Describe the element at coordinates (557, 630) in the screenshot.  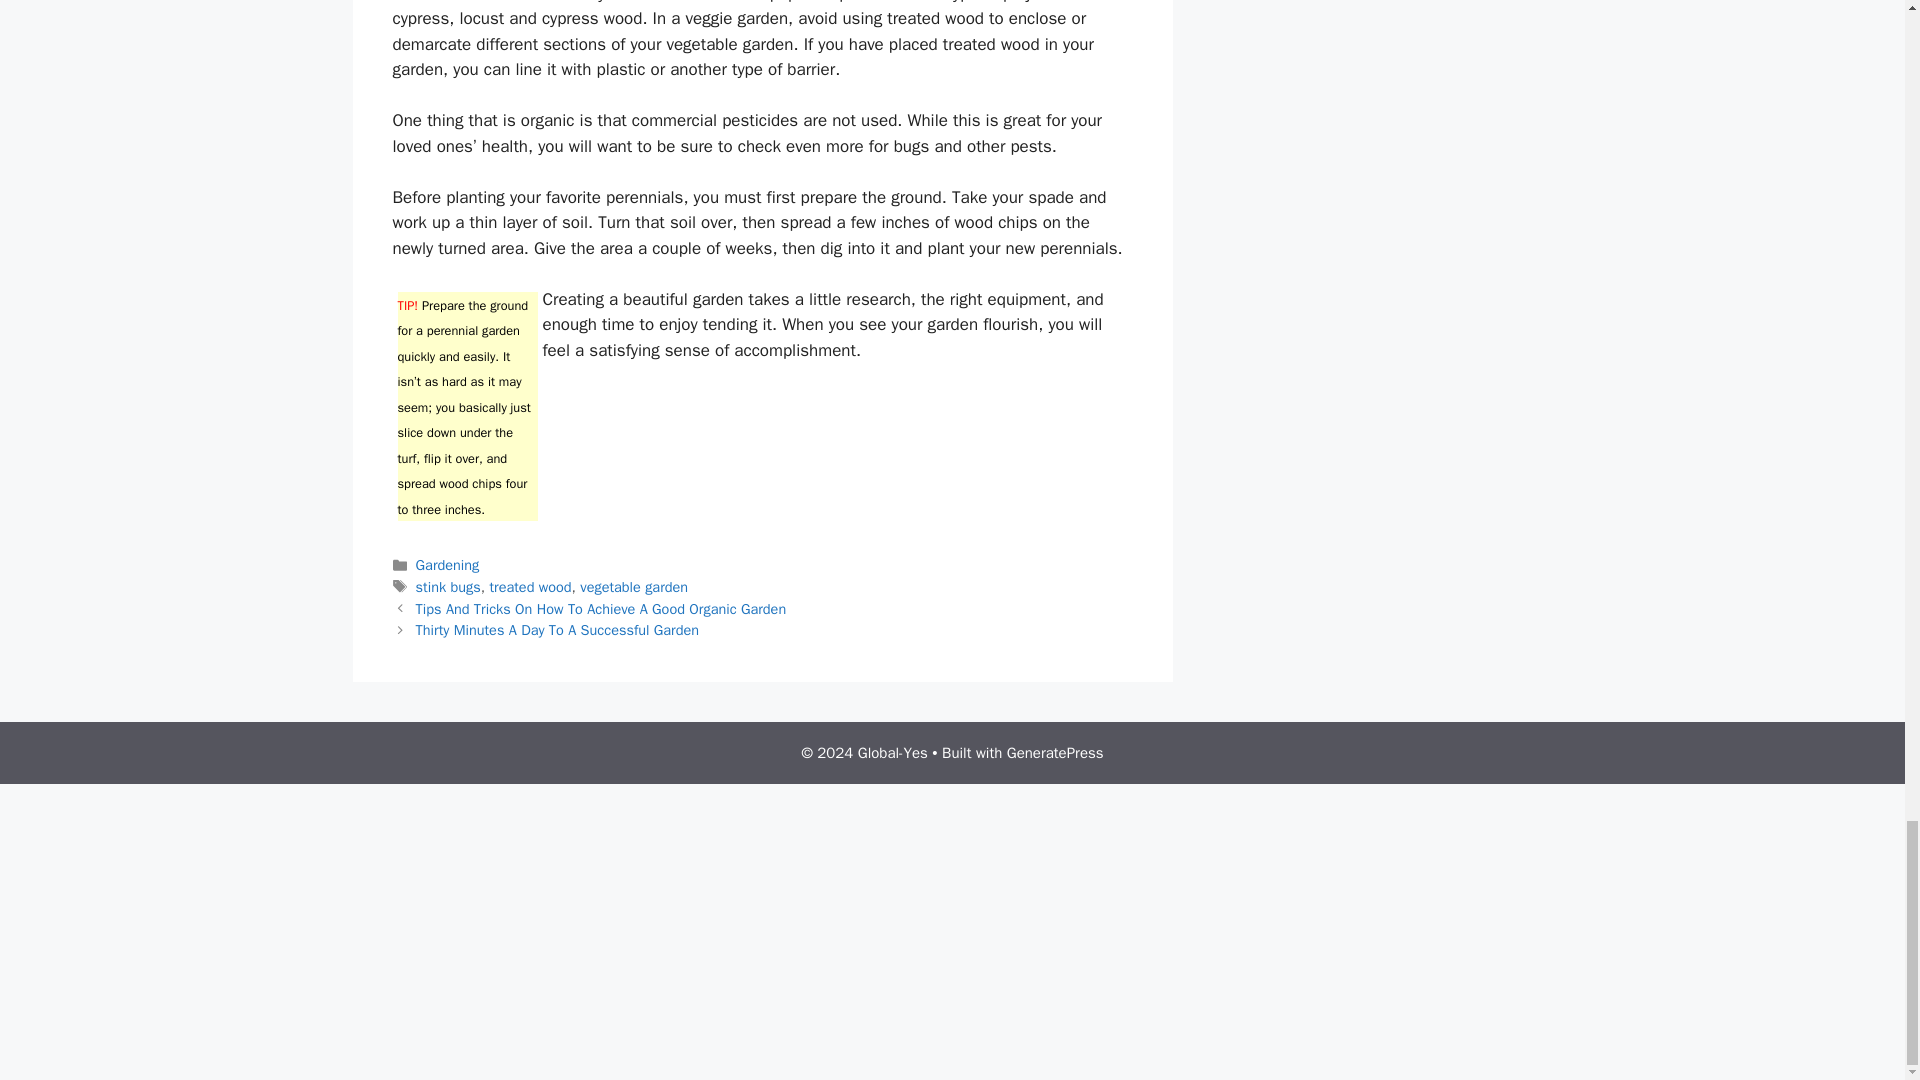
I see `Thirty Minutes A Day To A Successful Garden` at that location.